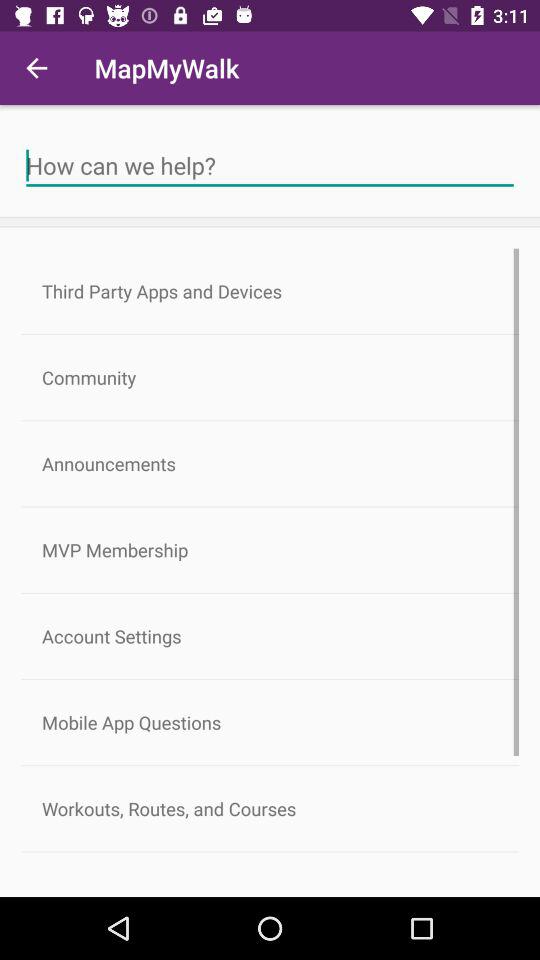 The image size is (540, 960). What do you see at coordinates (36, 68) in the screenshot?
I see `tap item to the left of the mapmywalk item` at bounding box center [36, 68].